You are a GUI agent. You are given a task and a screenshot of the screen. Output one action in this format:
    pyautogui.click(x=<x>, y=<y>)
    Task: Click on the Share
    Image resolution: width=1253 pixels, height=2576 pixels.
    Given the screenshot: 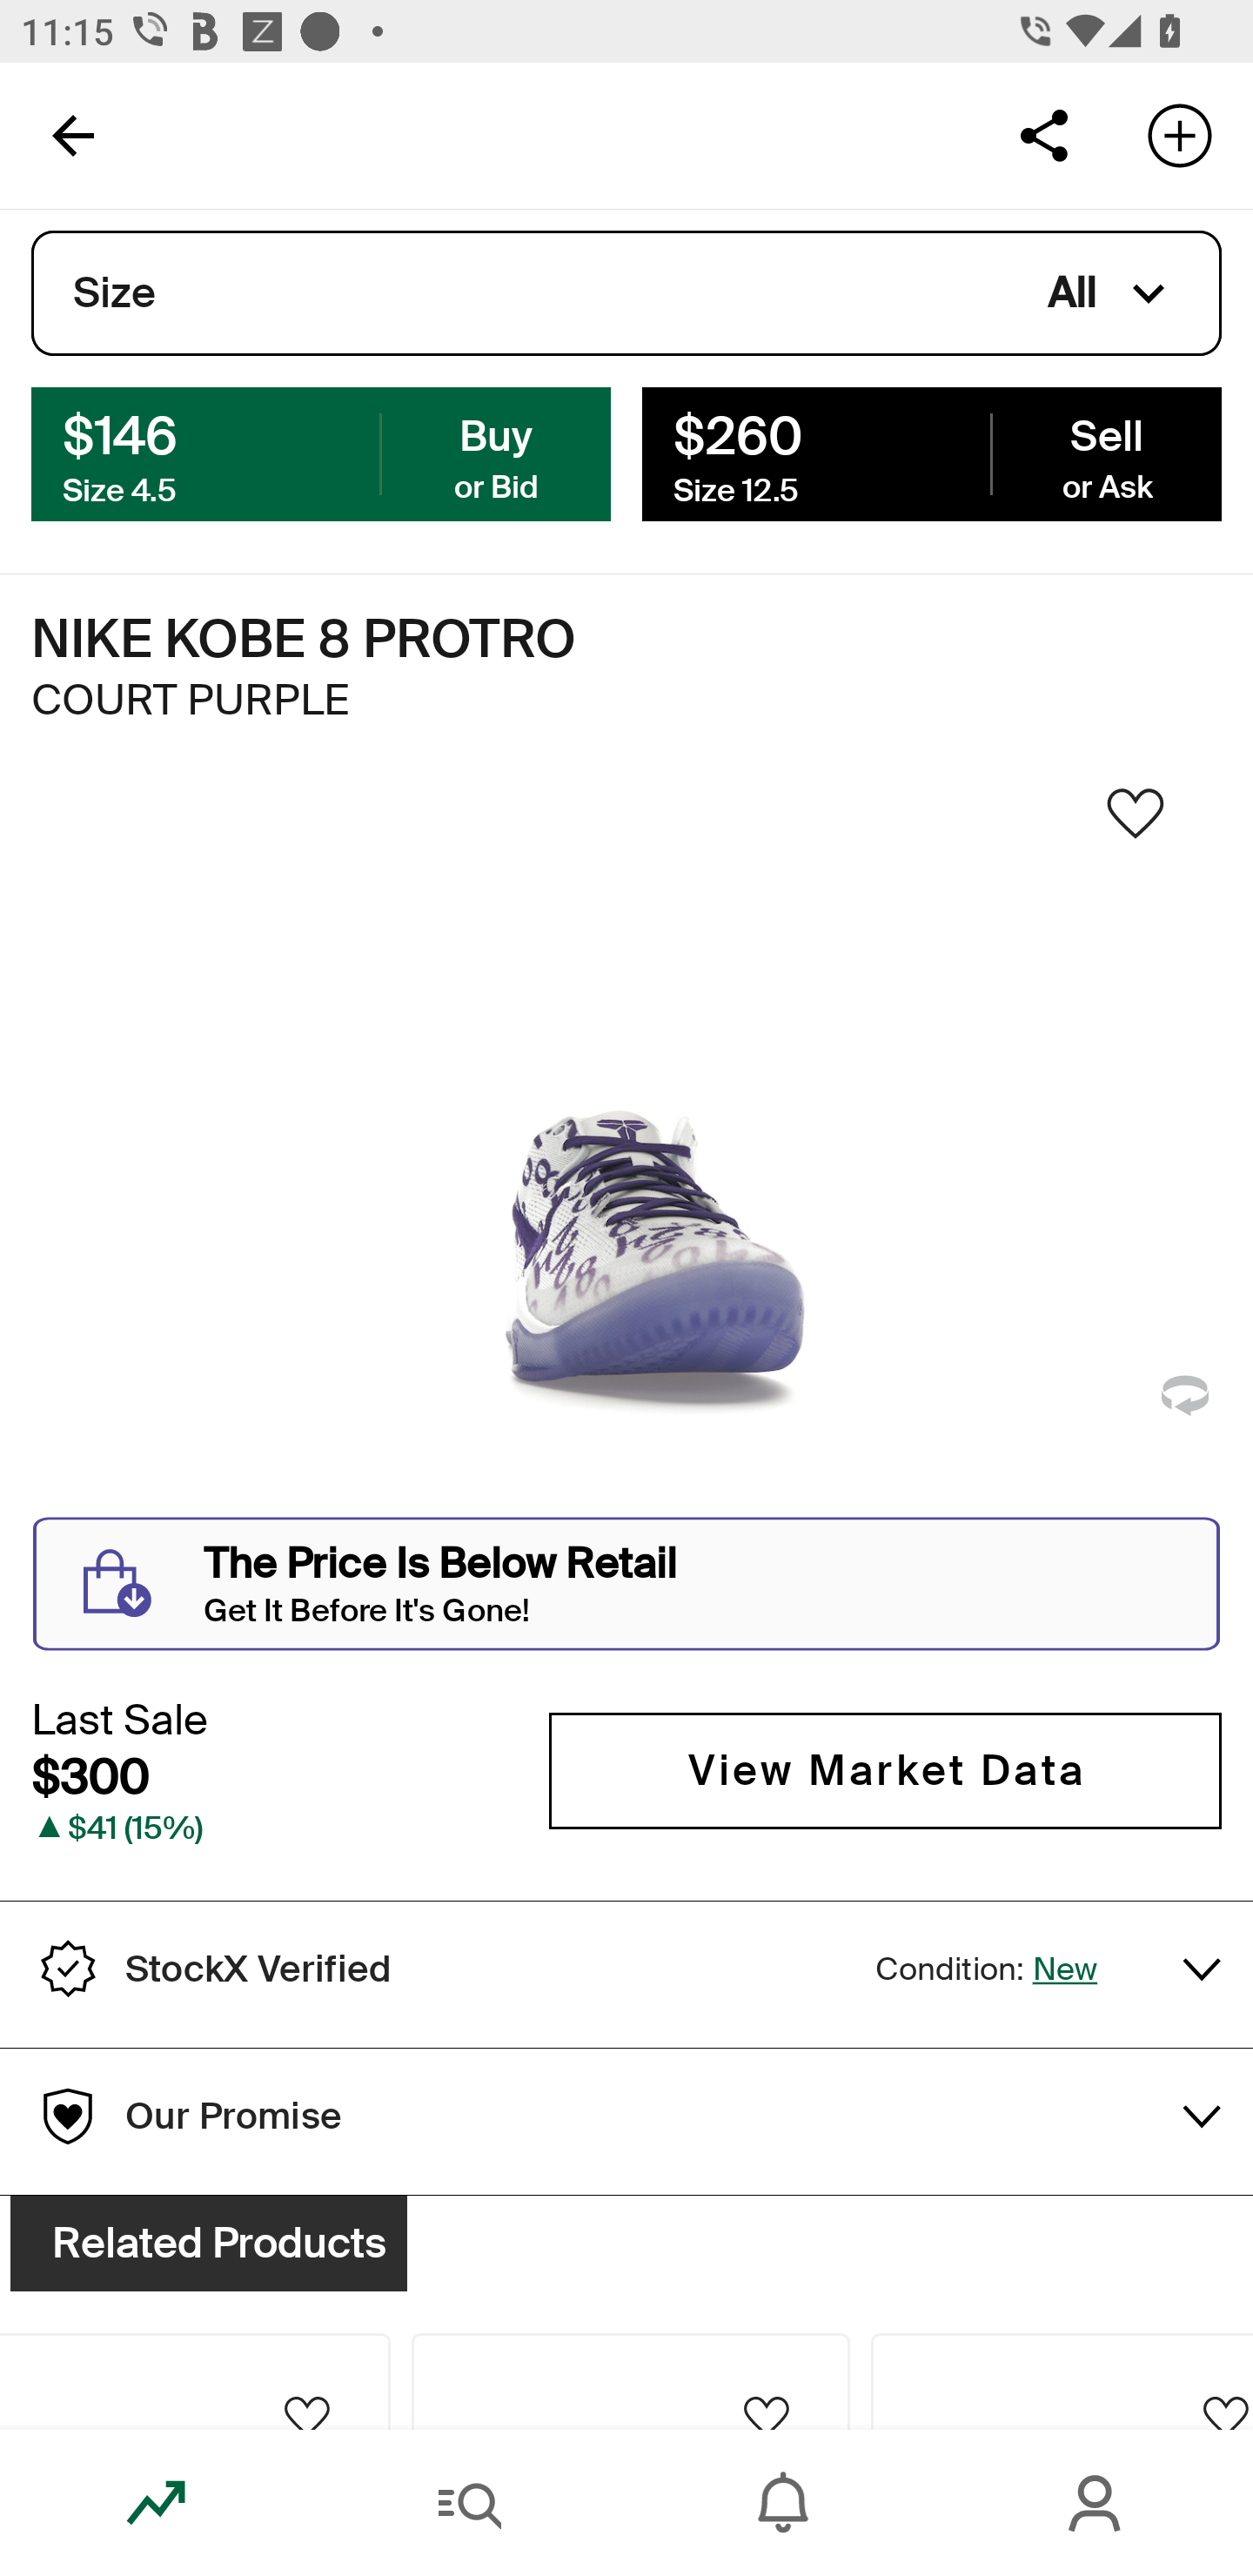 What is the action you would take?
    pyautogui.click(x=1043, y=134)
    